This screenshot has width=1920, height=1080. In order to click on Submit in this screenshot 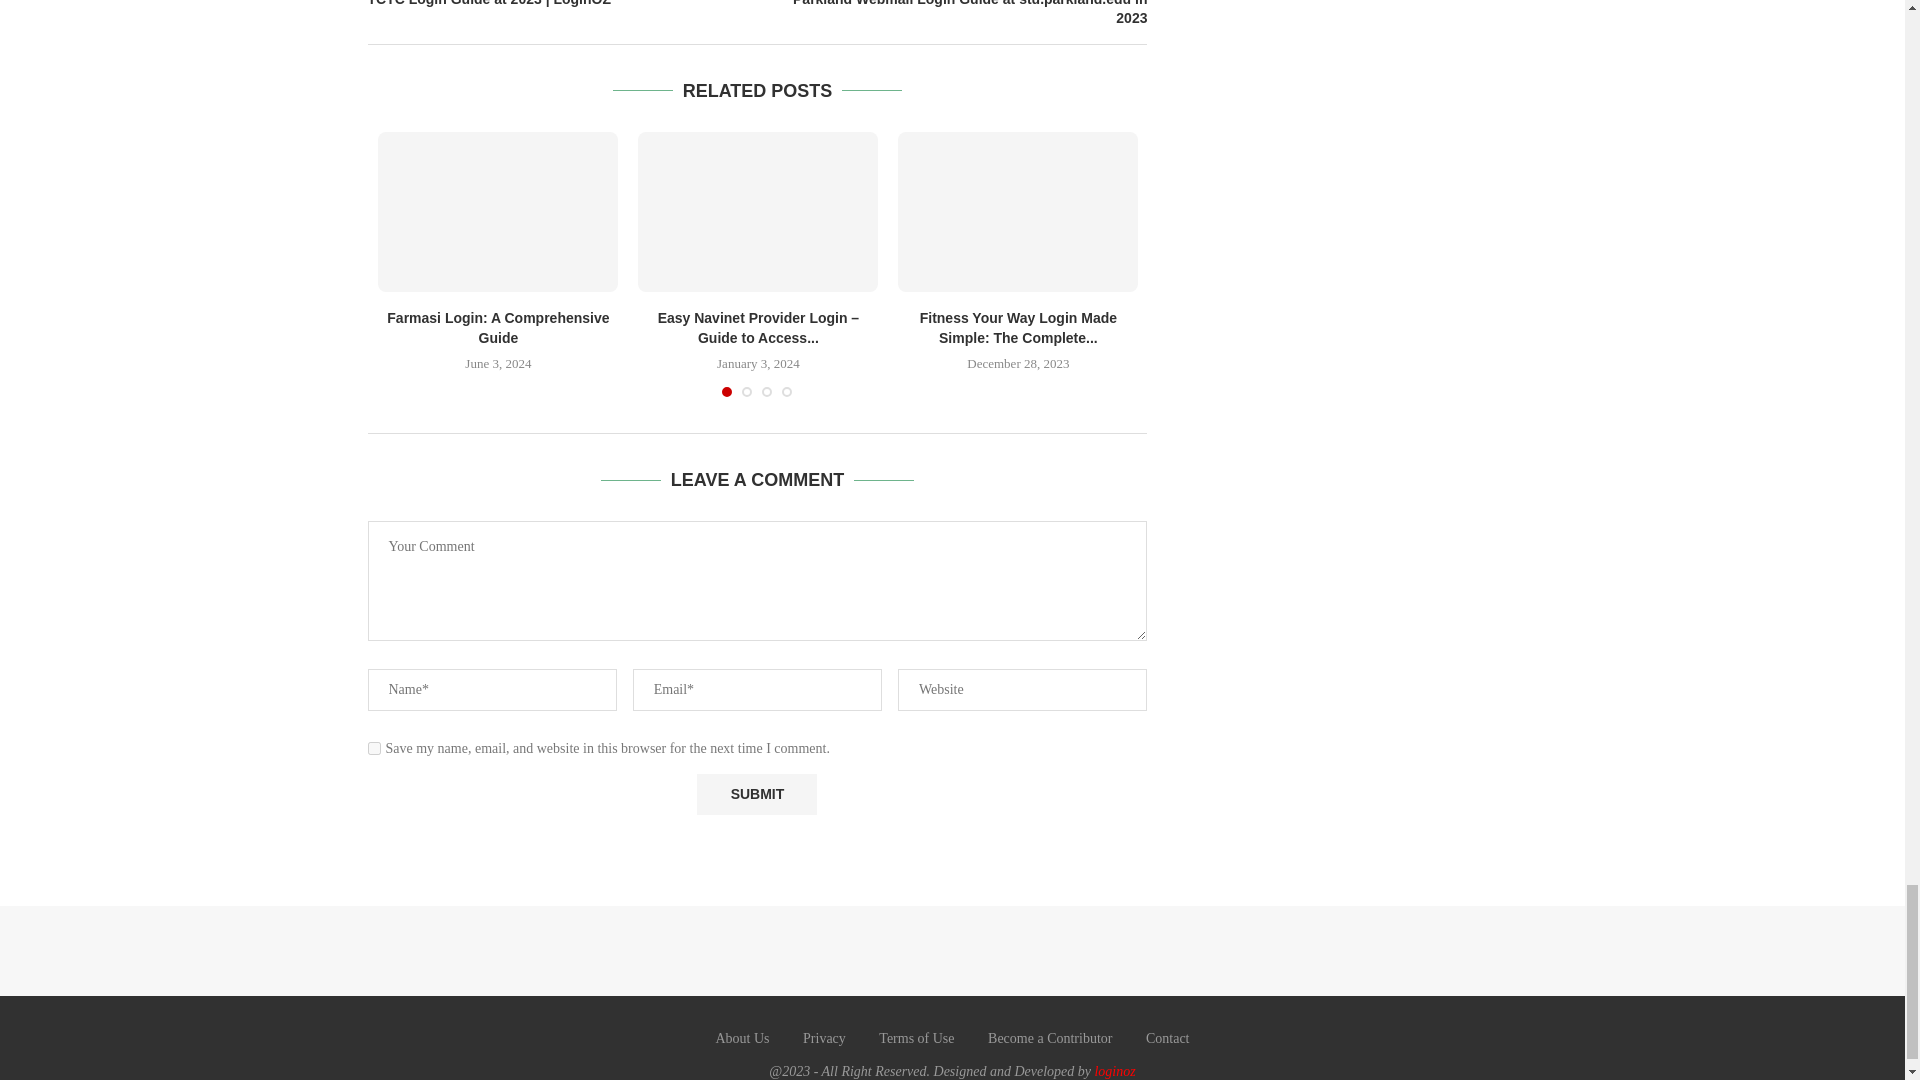, I will do `click(756, 794)`.